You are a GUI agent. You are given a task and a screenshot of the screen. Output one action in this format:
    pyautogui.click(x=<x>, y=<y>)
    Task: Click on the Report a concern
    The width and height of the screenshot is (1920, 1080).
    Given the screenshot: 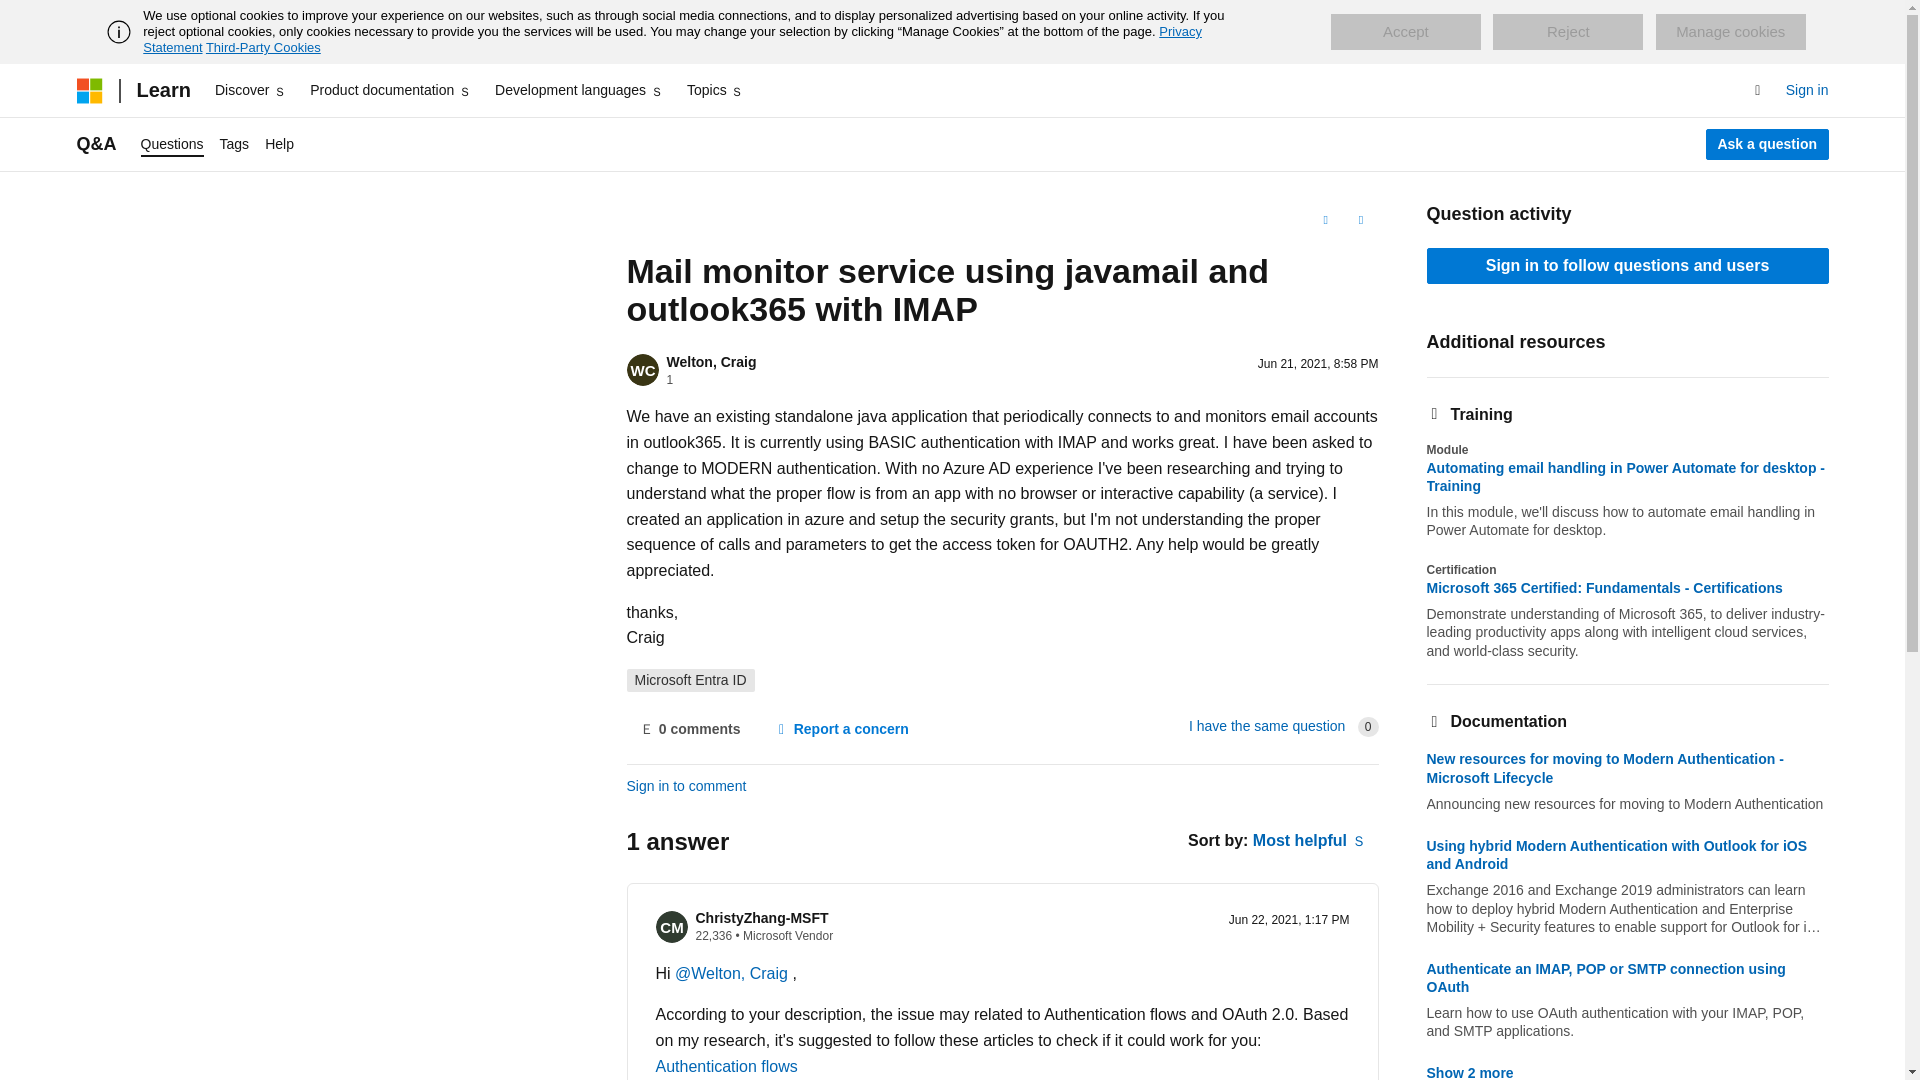 What is the action you would take?
    pyautogui.click(x=840, y=730)
    